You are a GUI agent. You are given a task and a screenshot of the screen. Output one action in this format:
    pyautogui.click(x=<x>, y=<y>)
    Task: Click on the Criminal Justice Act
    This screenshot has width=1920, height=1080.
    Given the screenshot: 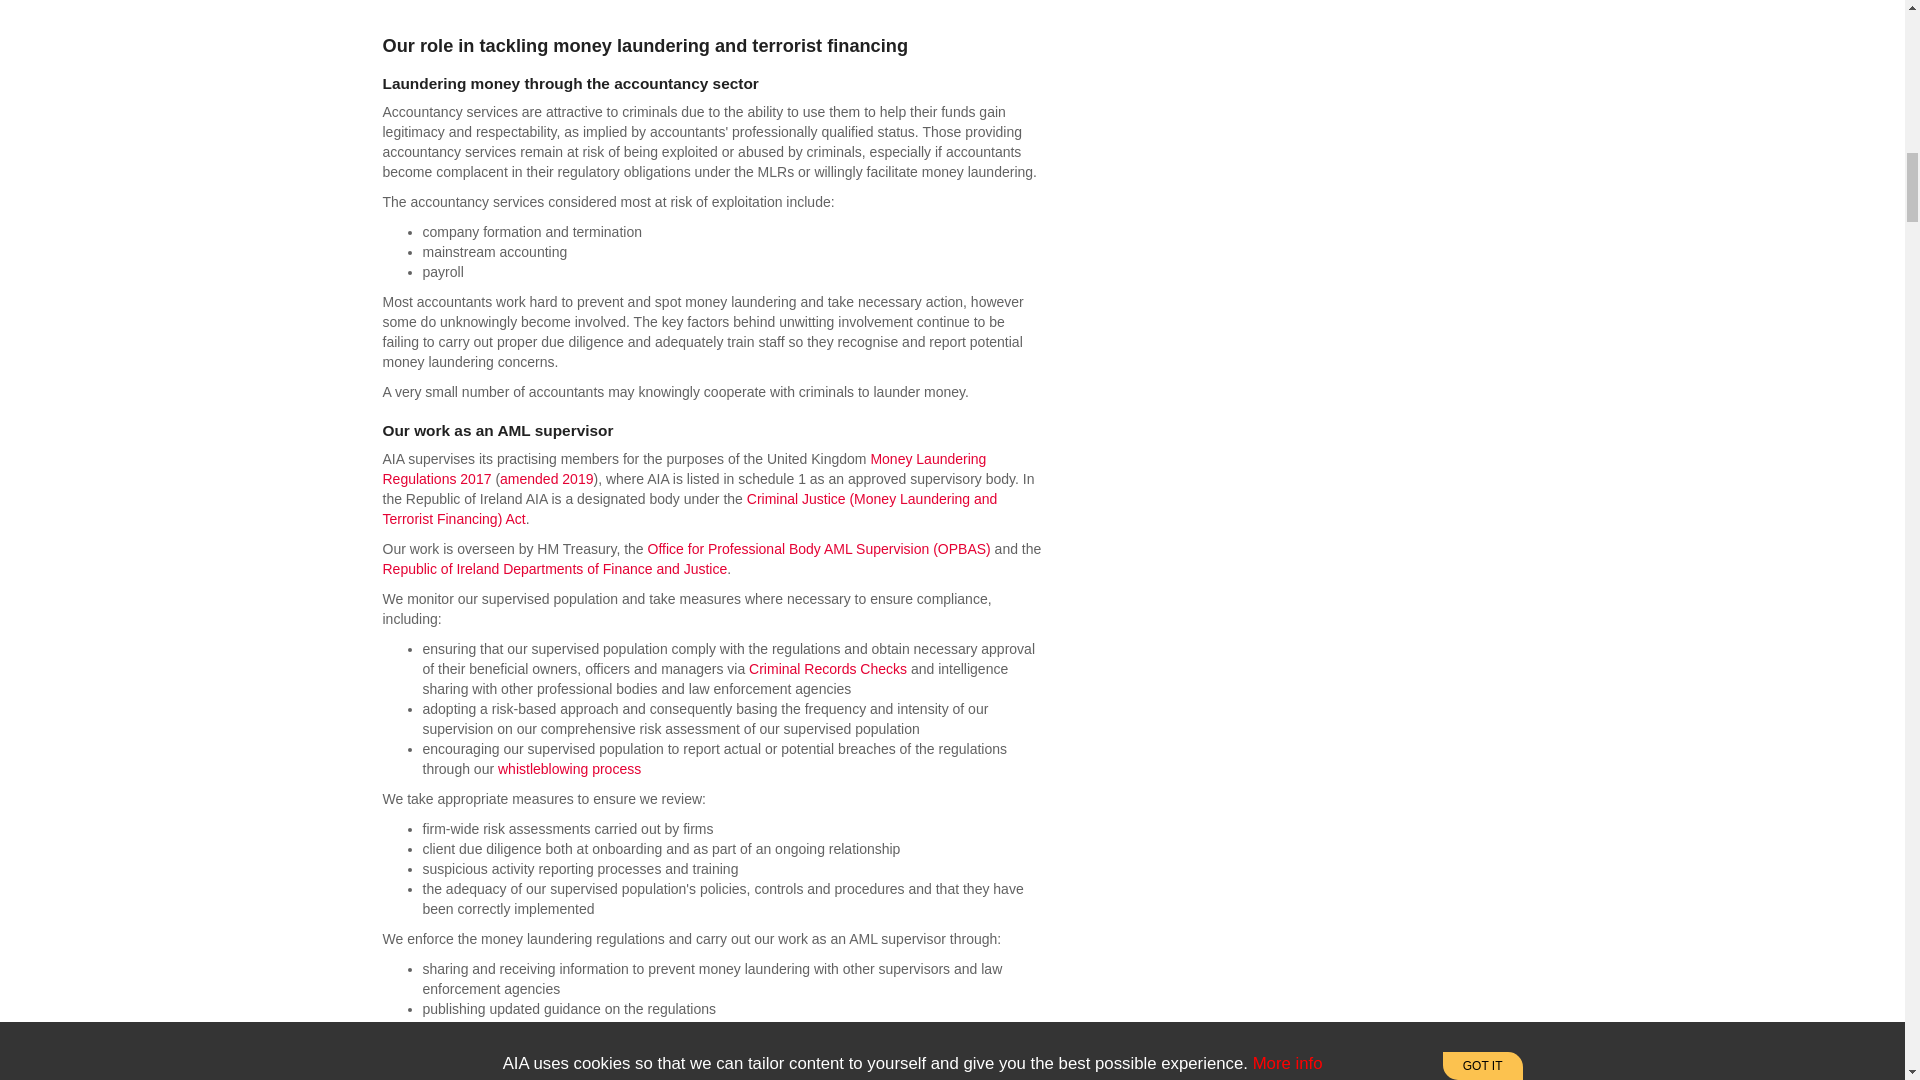 What is the action you would take?
    pyautogui.click(x=689, y=509)
    